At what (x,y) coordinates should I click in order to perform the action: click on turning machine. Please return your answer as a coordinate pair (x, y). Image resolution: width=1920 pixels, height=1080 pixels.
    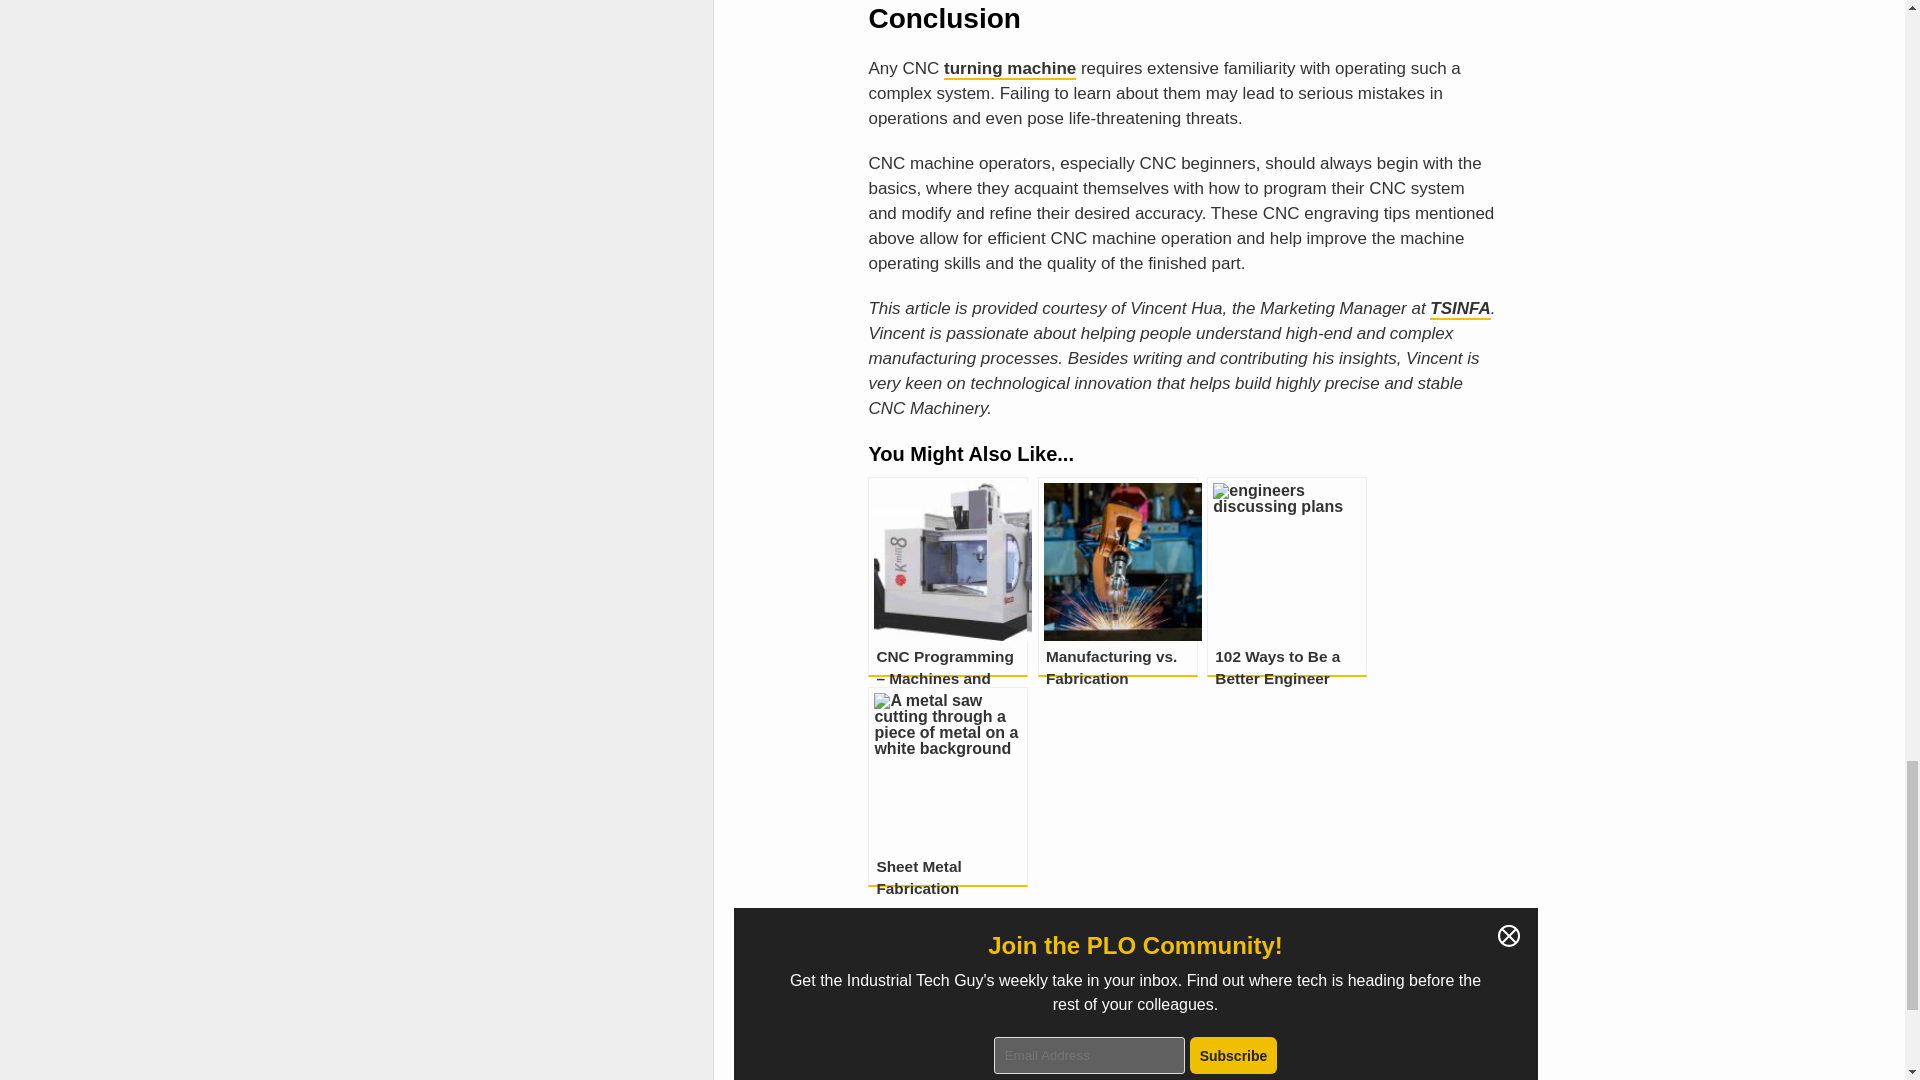
    Looking at the image, I should click on (1010, 69).